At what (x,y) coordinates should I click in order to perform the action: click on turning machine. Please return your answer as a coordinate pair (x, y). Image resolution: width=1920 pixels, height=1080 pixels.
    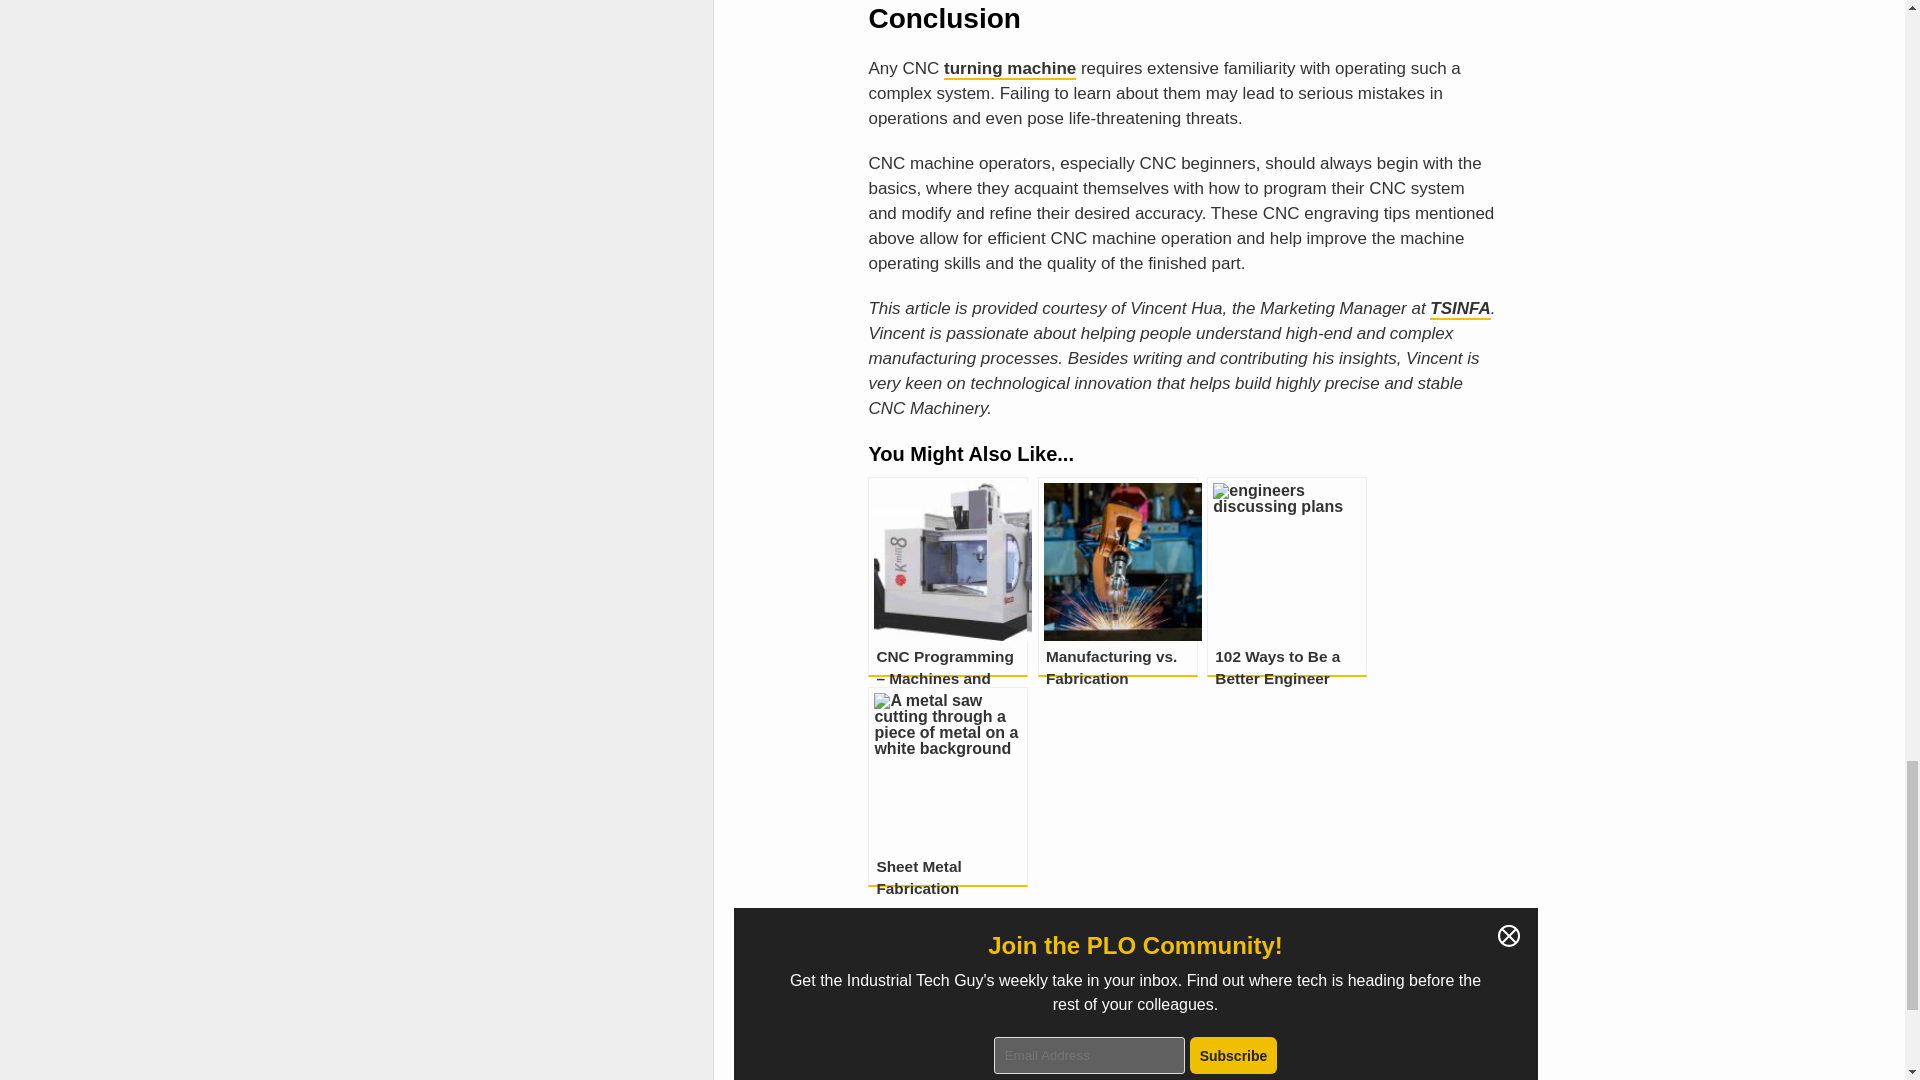
    Looking at the image, I should click on (1010, 69).